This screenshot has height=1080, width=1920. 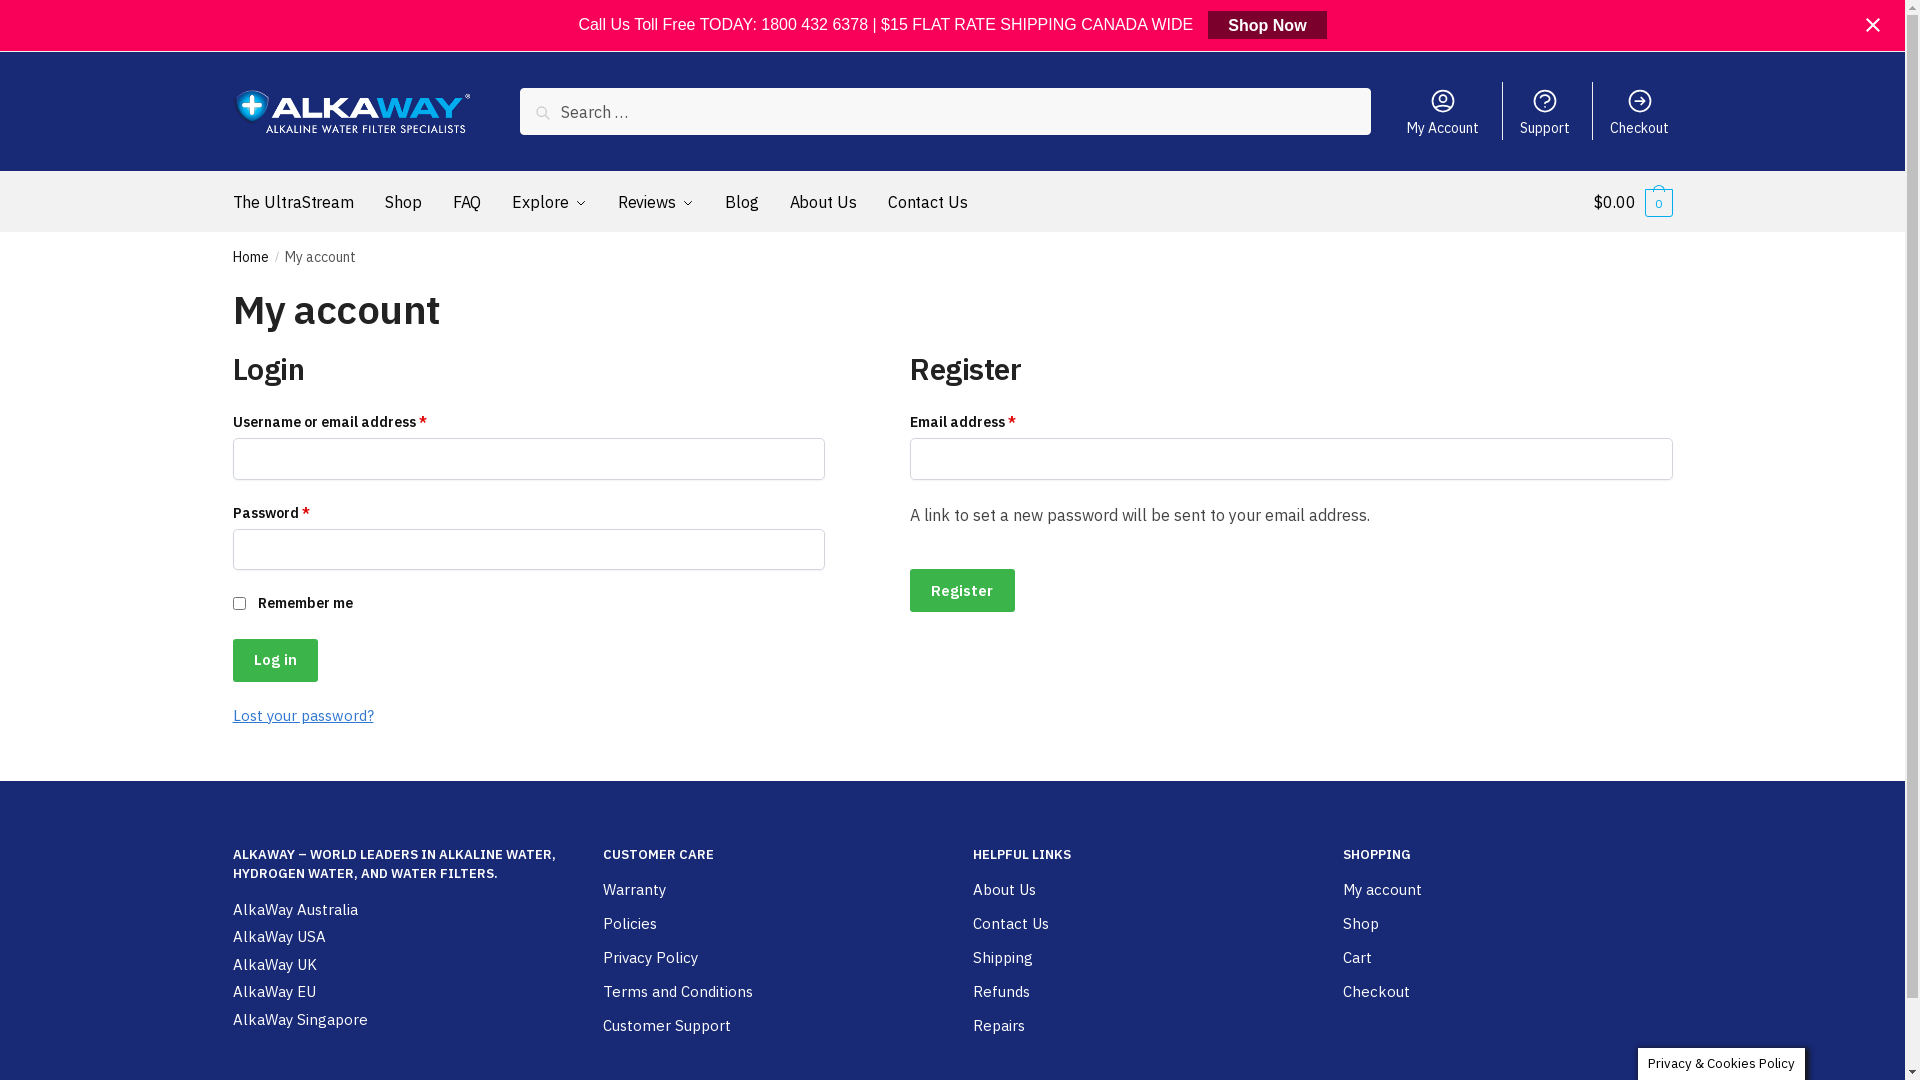 What do you see at coordinates (302, 716) in the screenshot?
I see `Lost your password?` at bounding box center [302, 716].